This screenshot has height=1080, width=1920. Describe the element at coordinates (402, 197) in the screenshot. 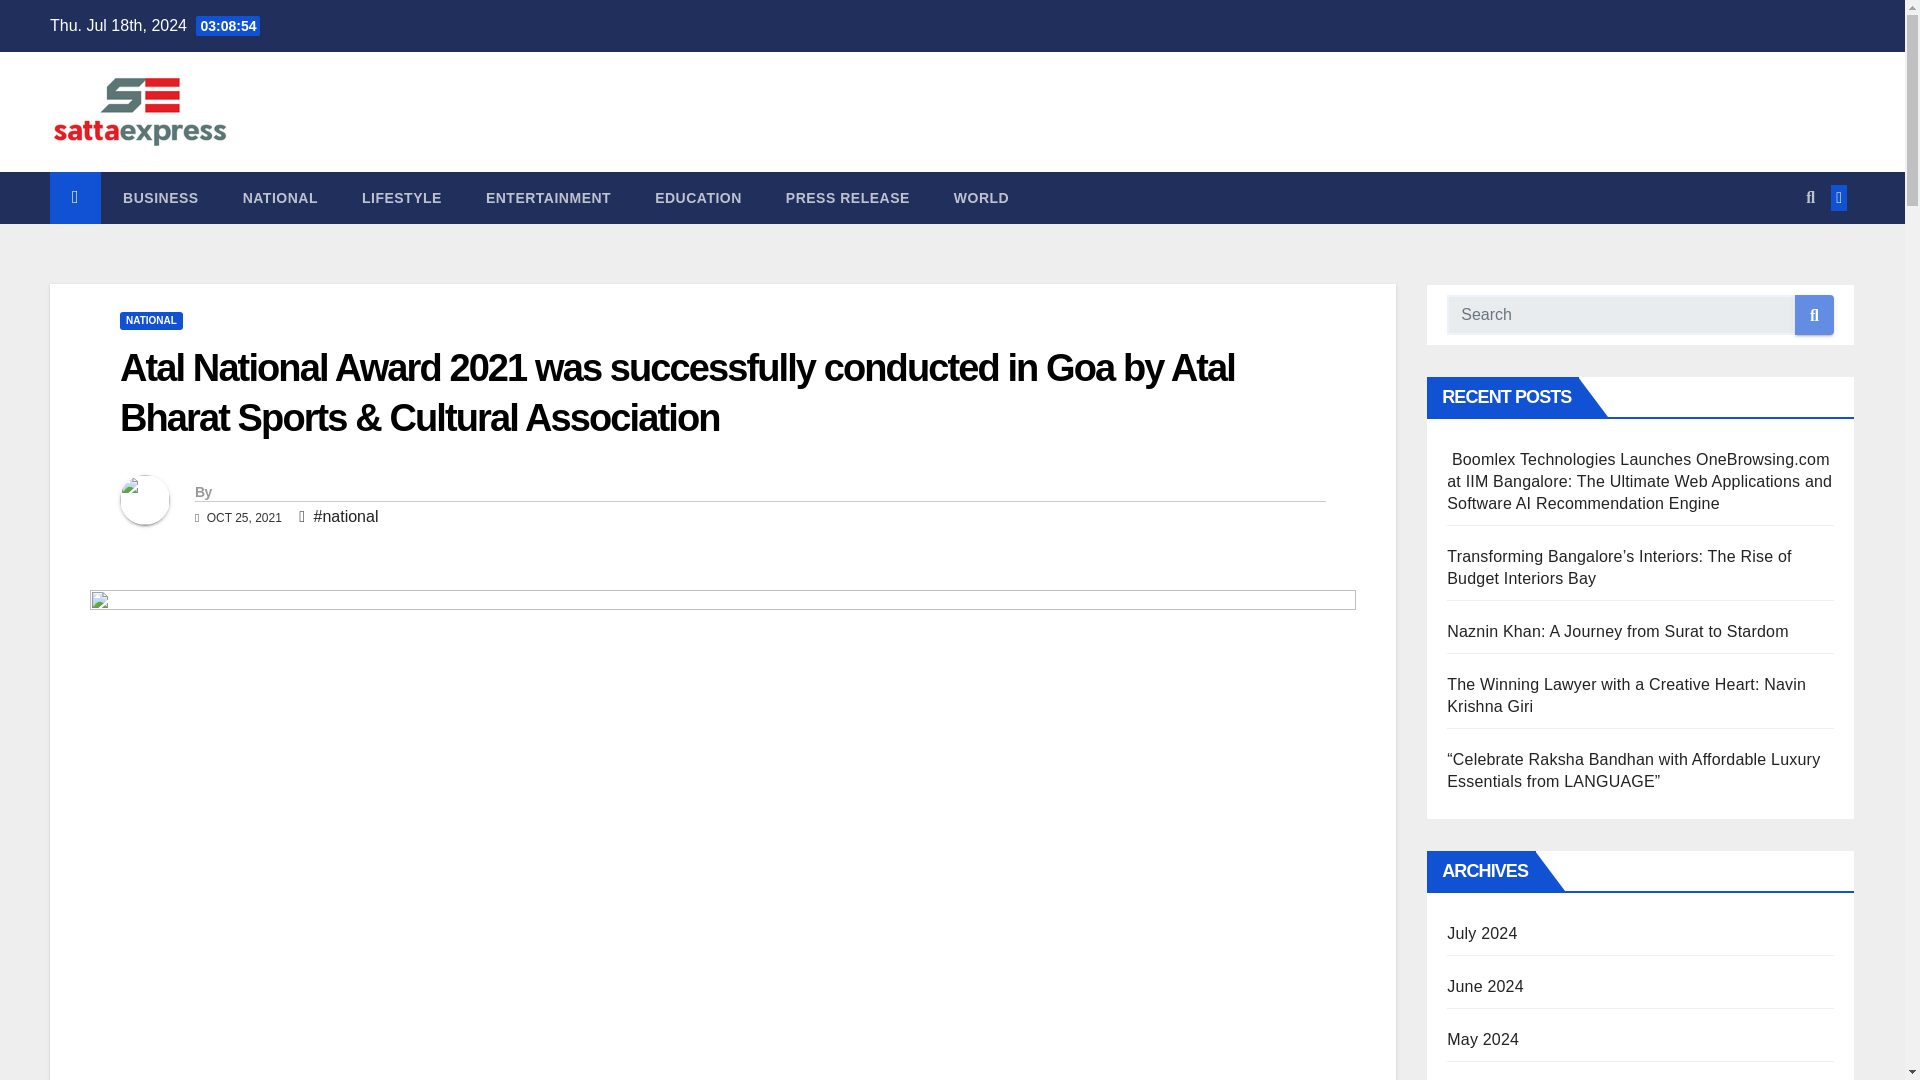

I see `Lifestyle` at that location.